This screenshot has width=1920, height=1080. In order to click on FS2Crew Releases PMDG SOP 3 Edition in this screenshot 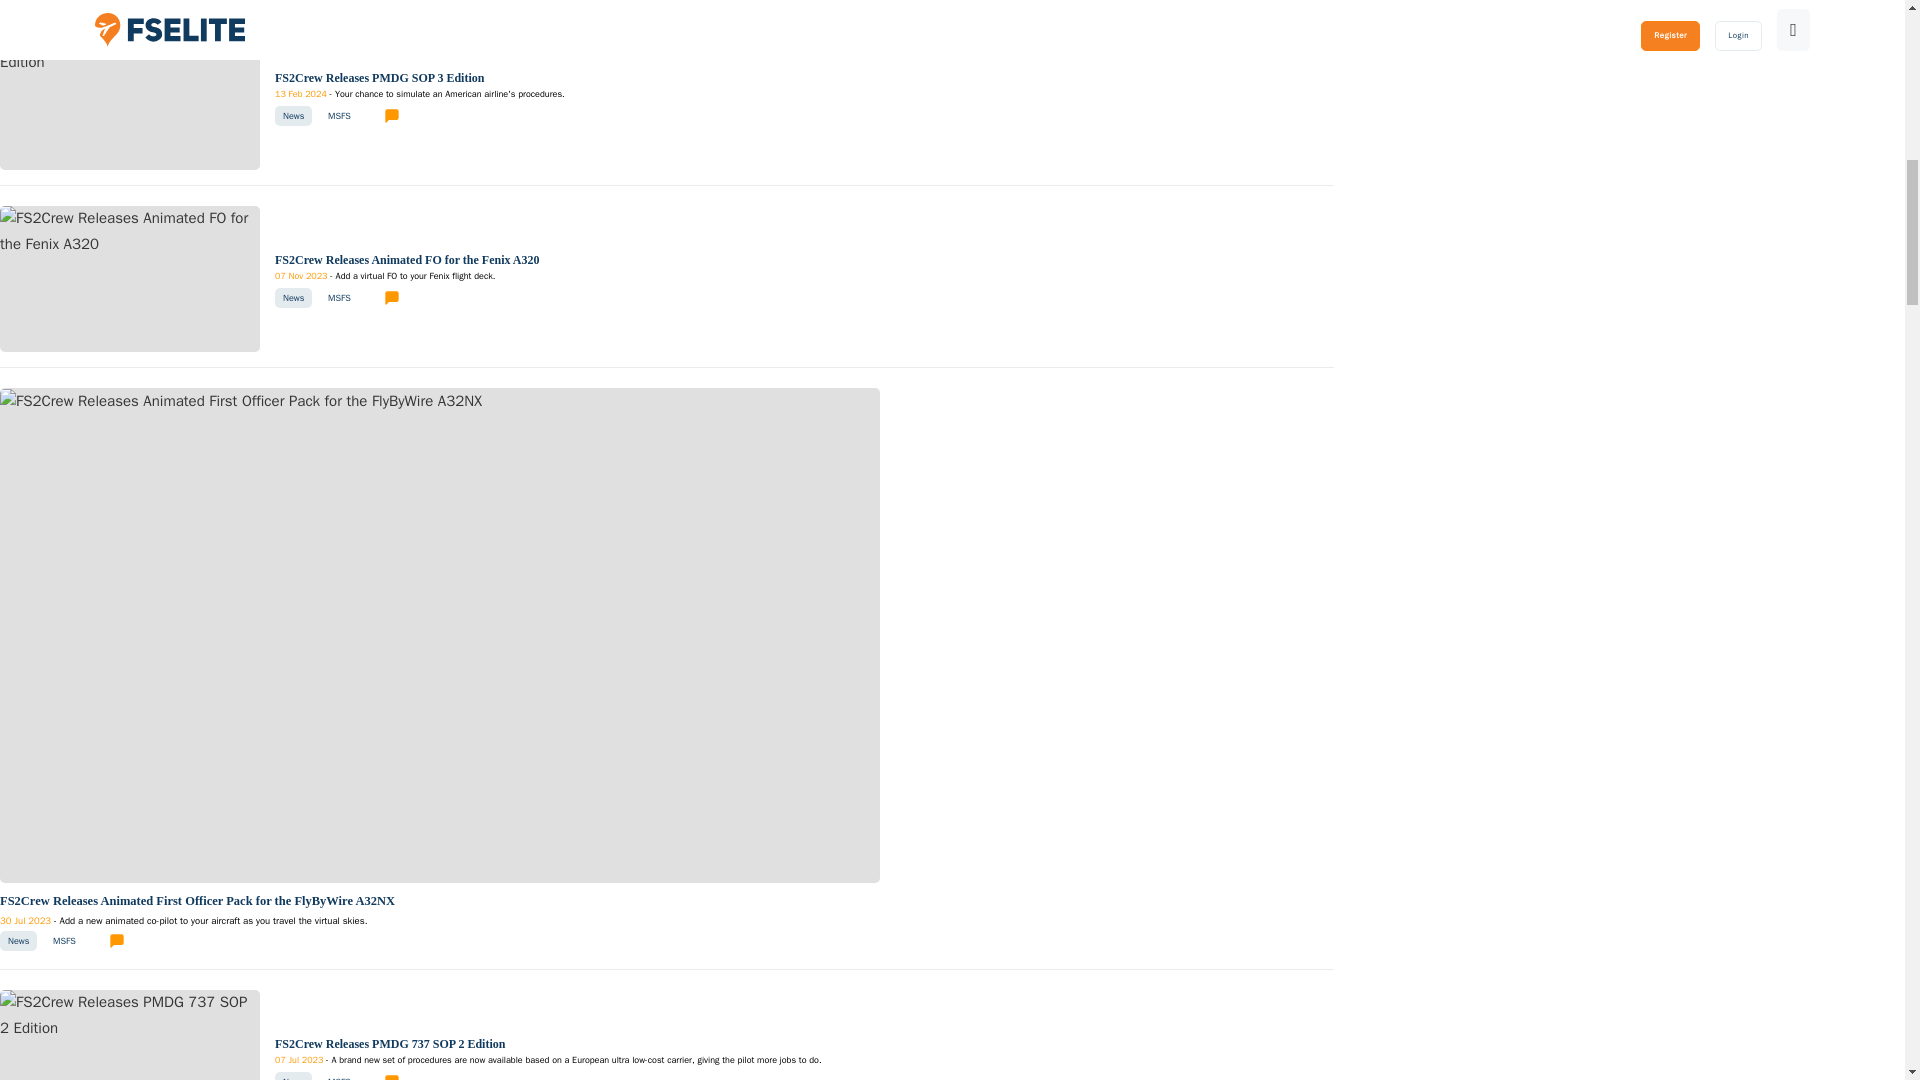, I will do `click(419, 94)`.